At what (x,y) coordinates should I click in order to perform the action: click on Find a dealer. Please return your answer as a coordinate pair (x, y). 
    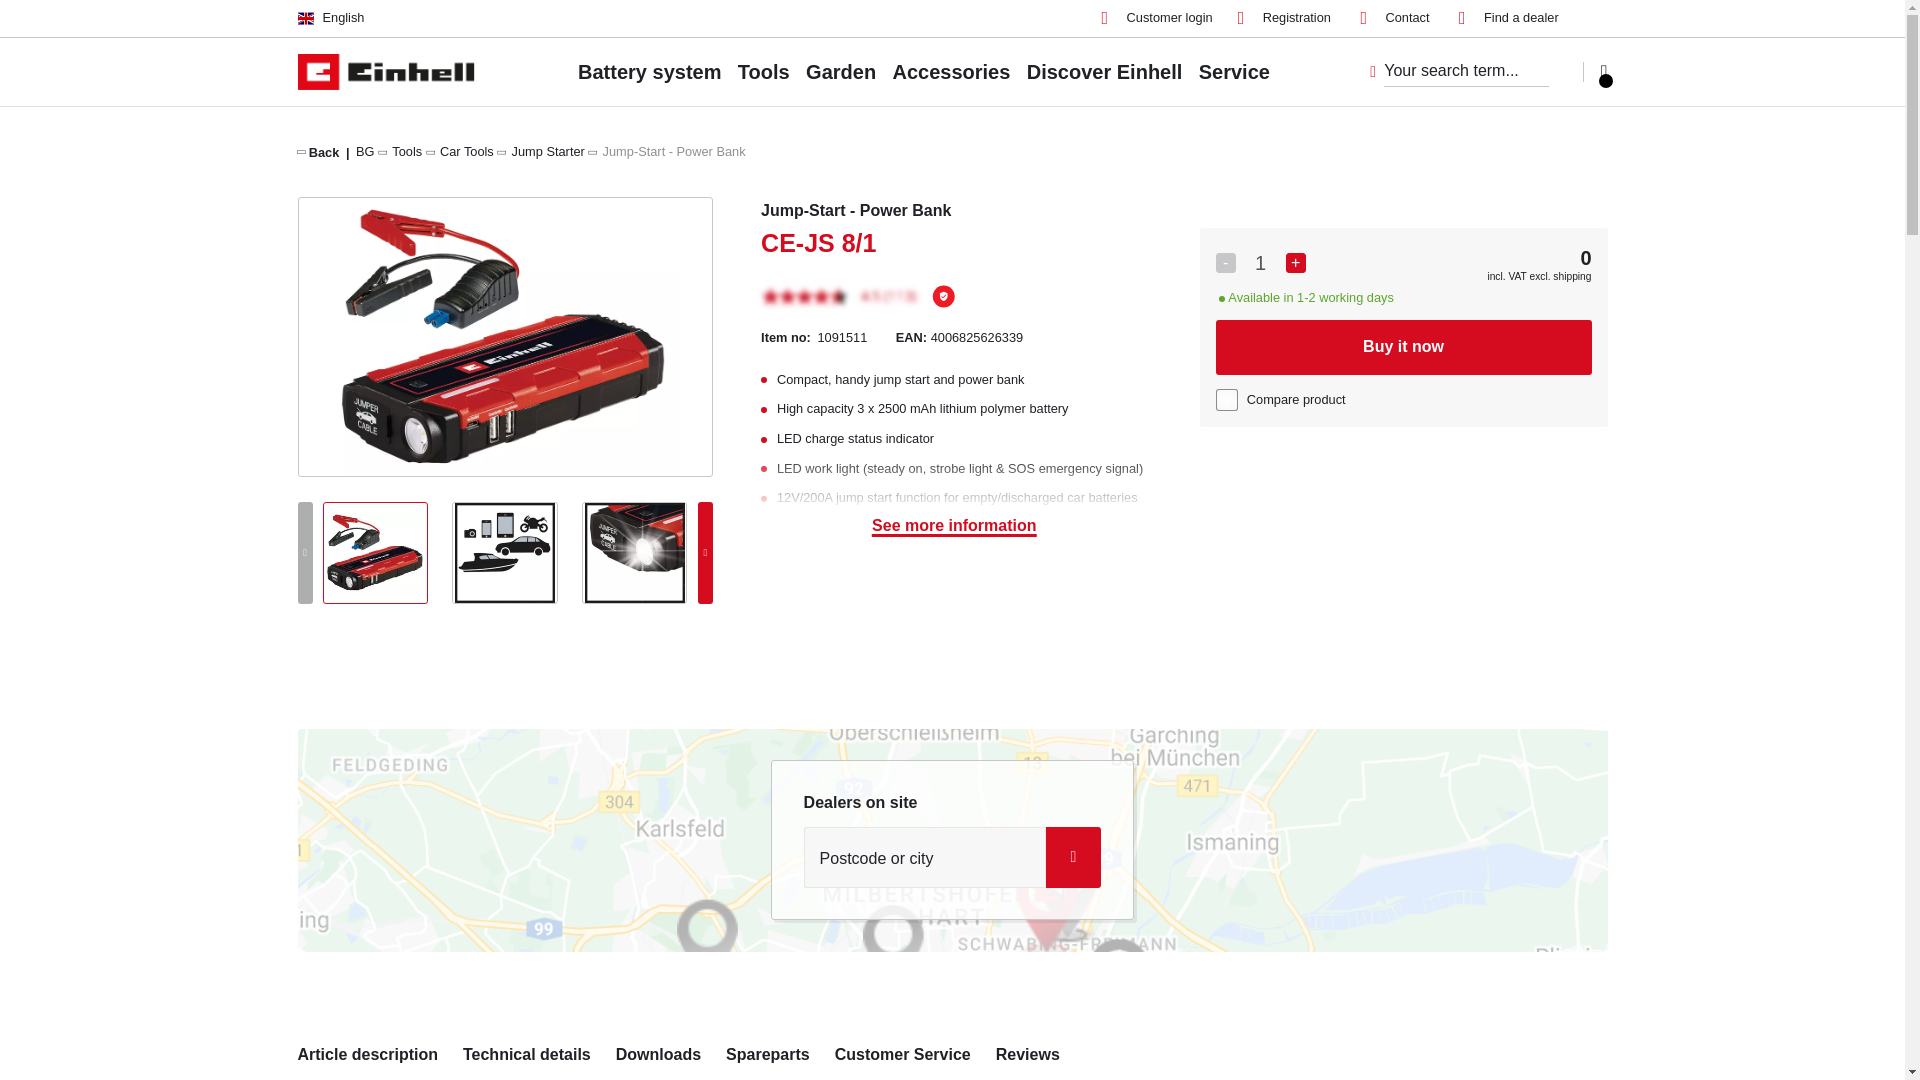
    Looking at the image, I should click on (1509, 18).